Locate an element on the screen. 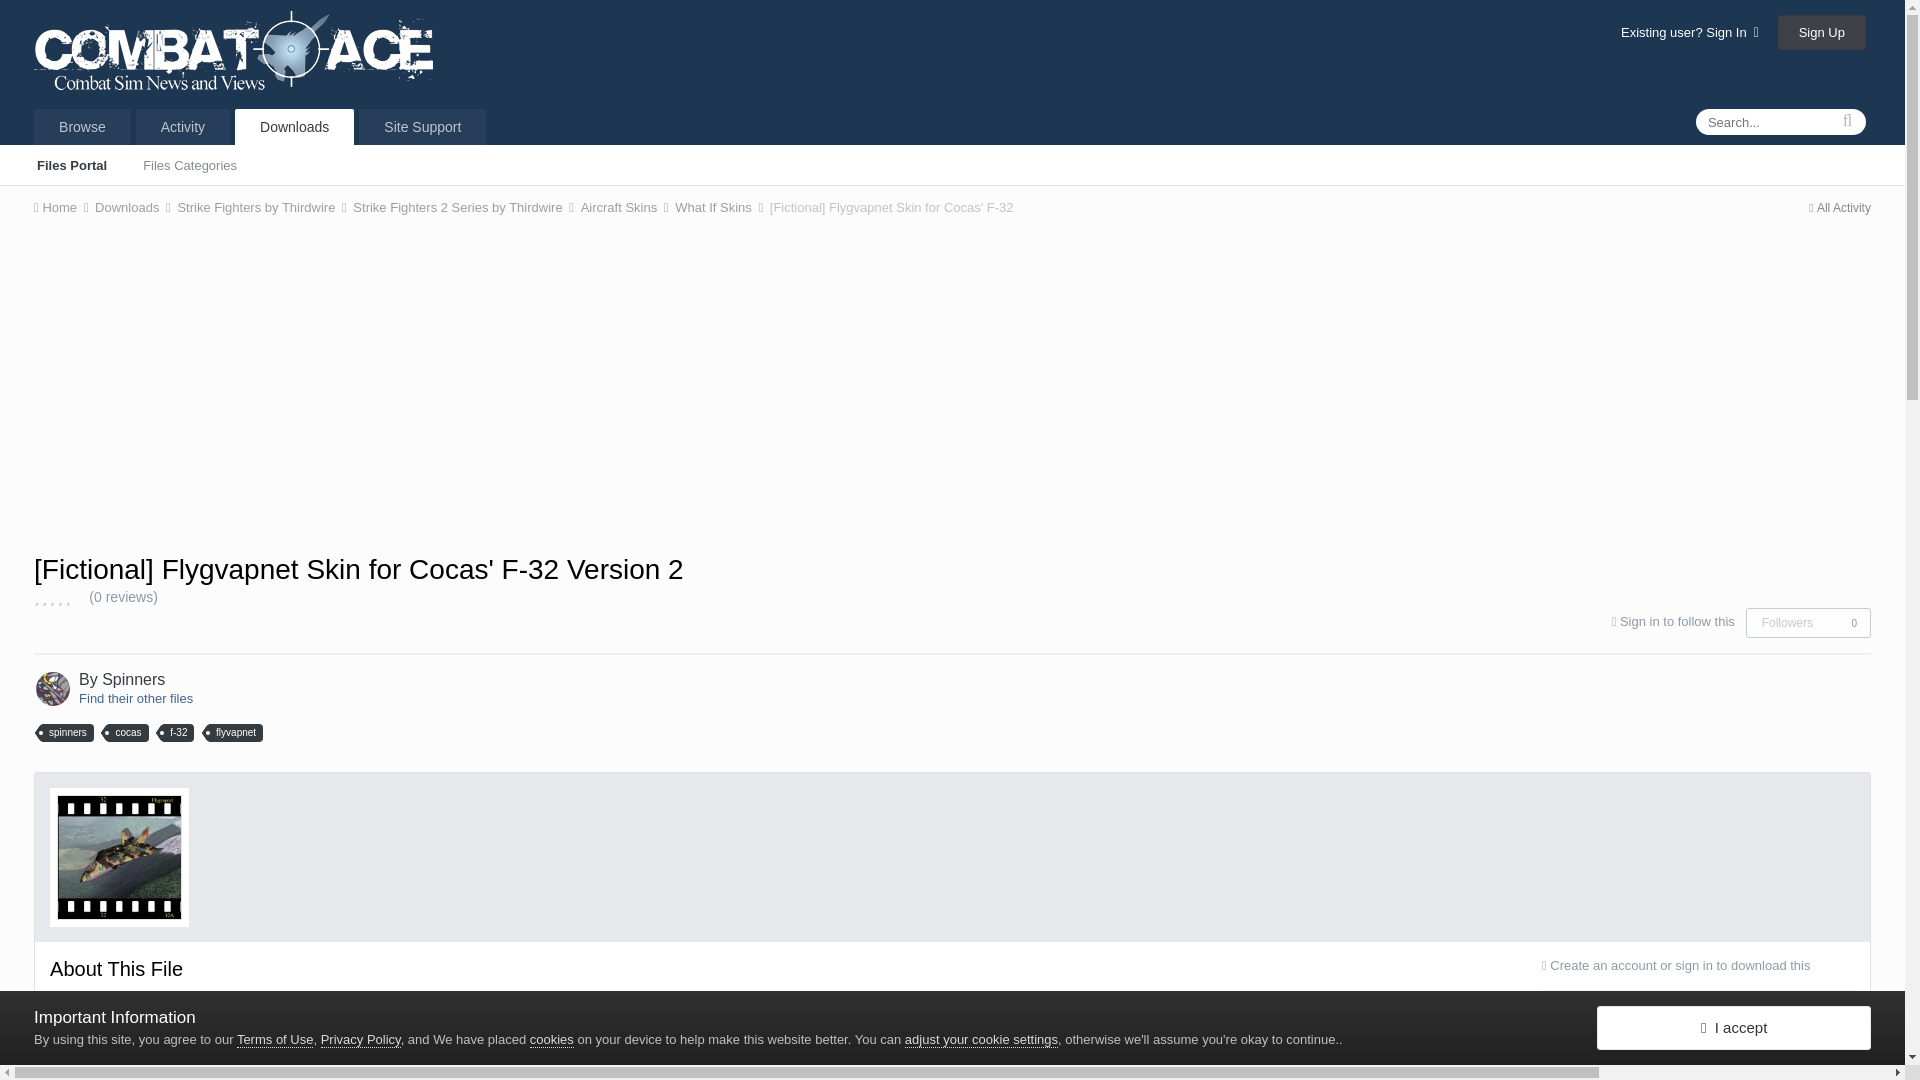 This screenshot has height=1080, width=1920. Go to Spinners's profile is located at coordinates (133, 678).